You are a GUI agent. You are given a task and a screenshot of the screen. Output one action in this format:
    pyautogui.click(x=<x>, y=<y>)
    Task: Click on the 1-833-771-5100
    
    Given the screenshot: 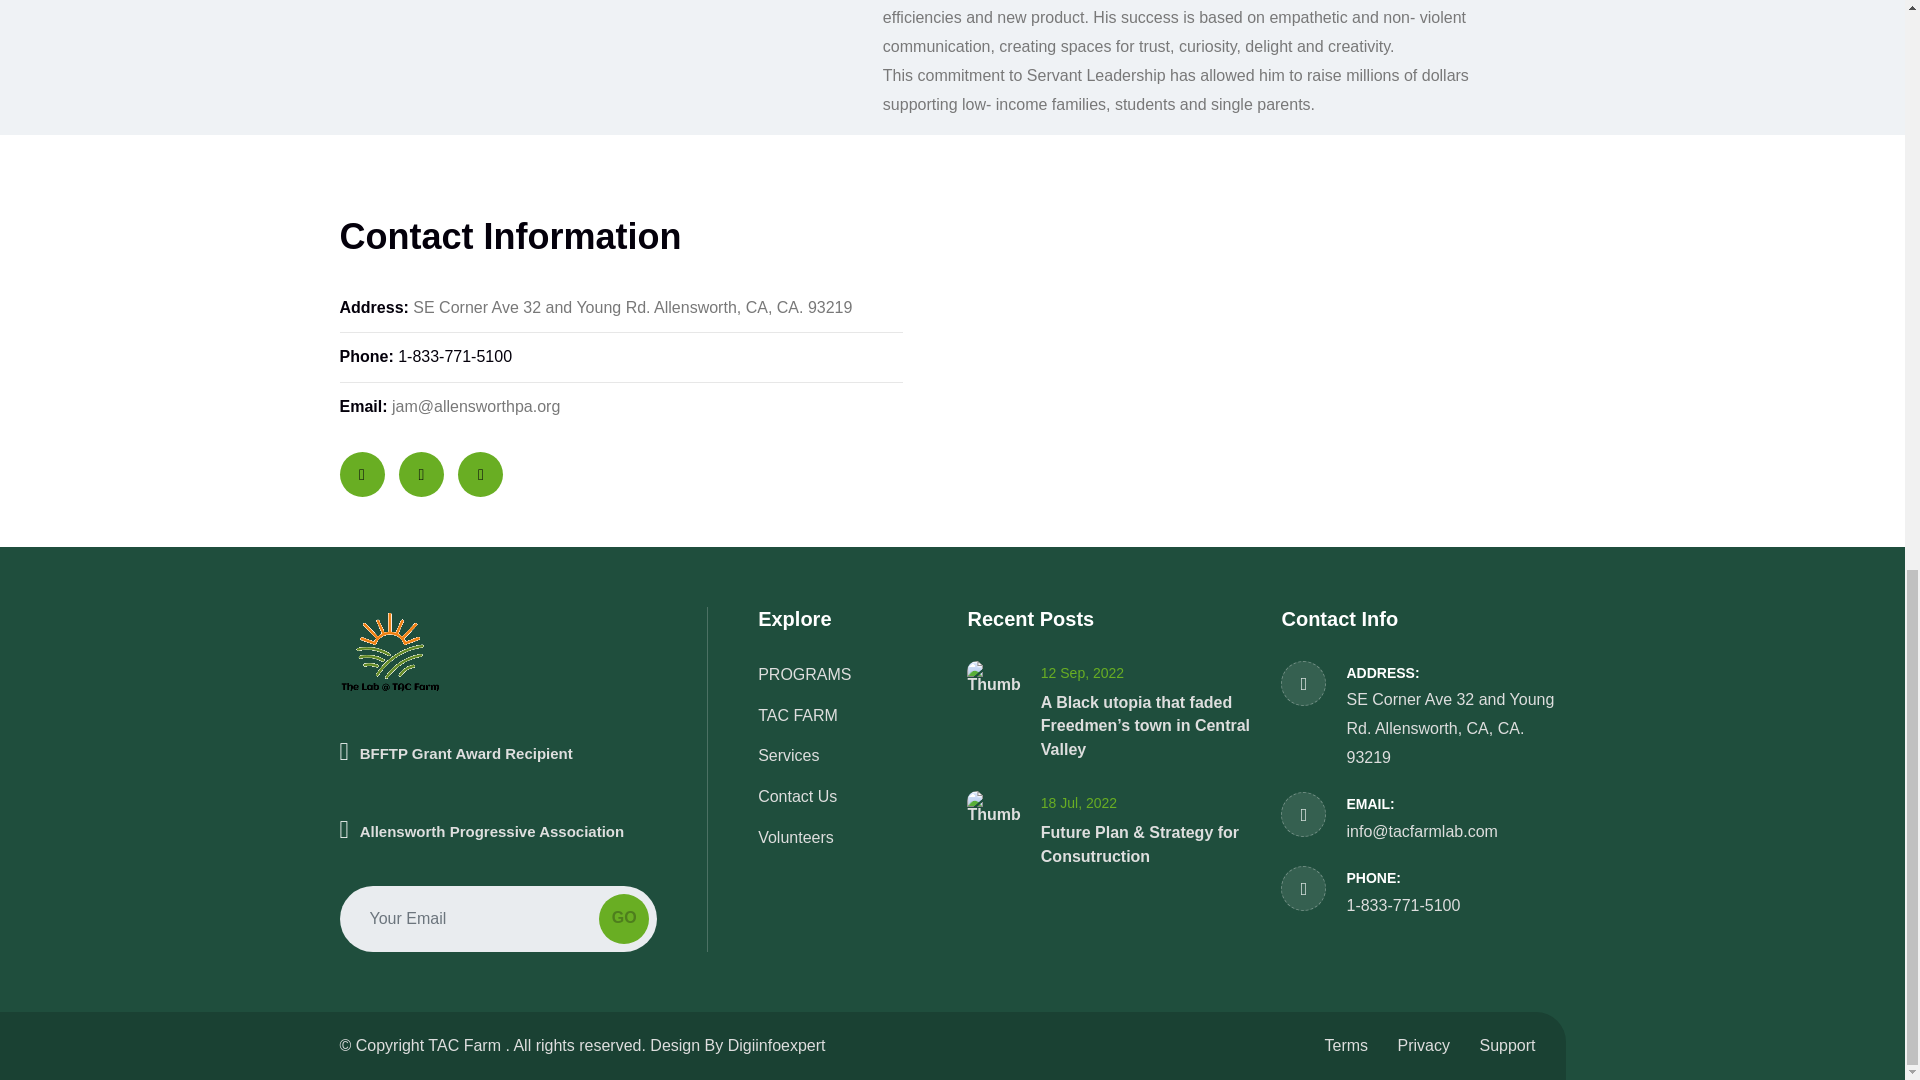 What is the action you would take?
    pyautogui.click(x=454, y=356)
    